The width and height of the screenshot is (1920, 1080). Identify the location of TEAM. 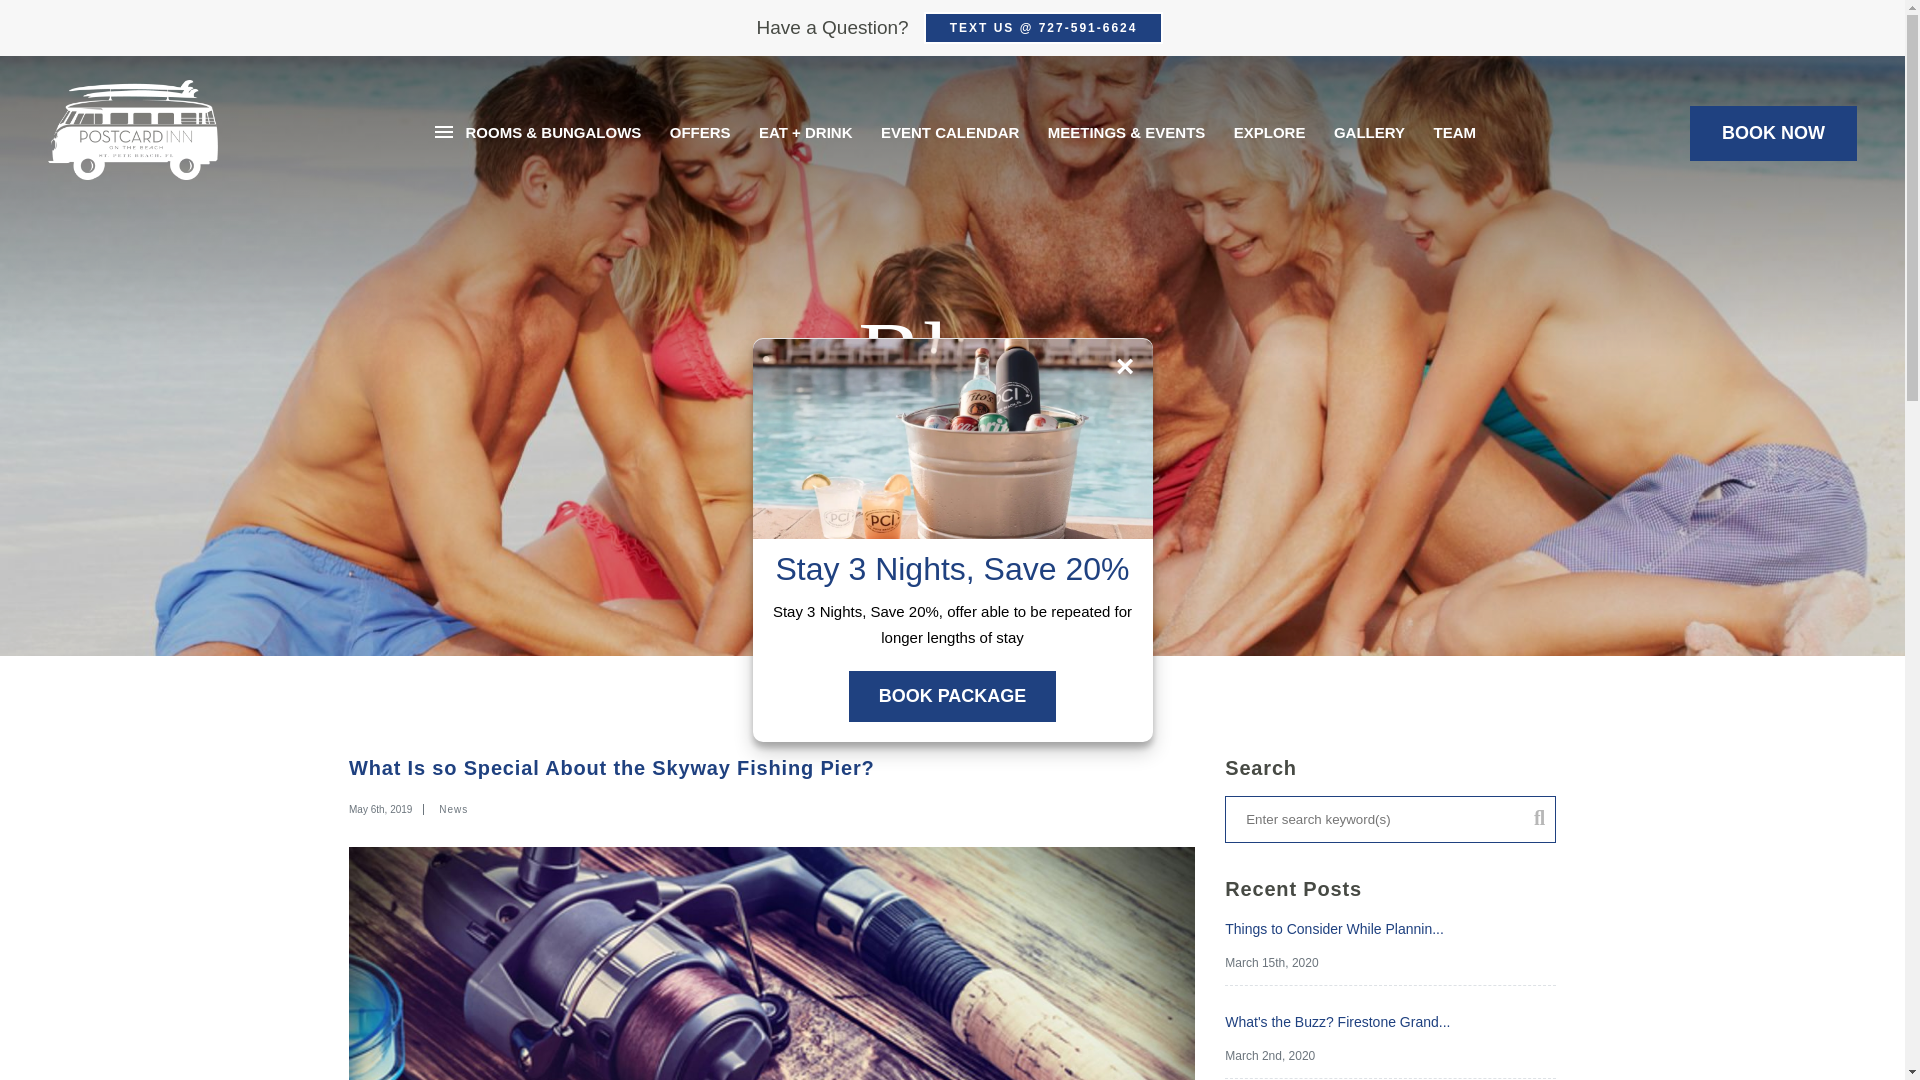
(1454, 132).